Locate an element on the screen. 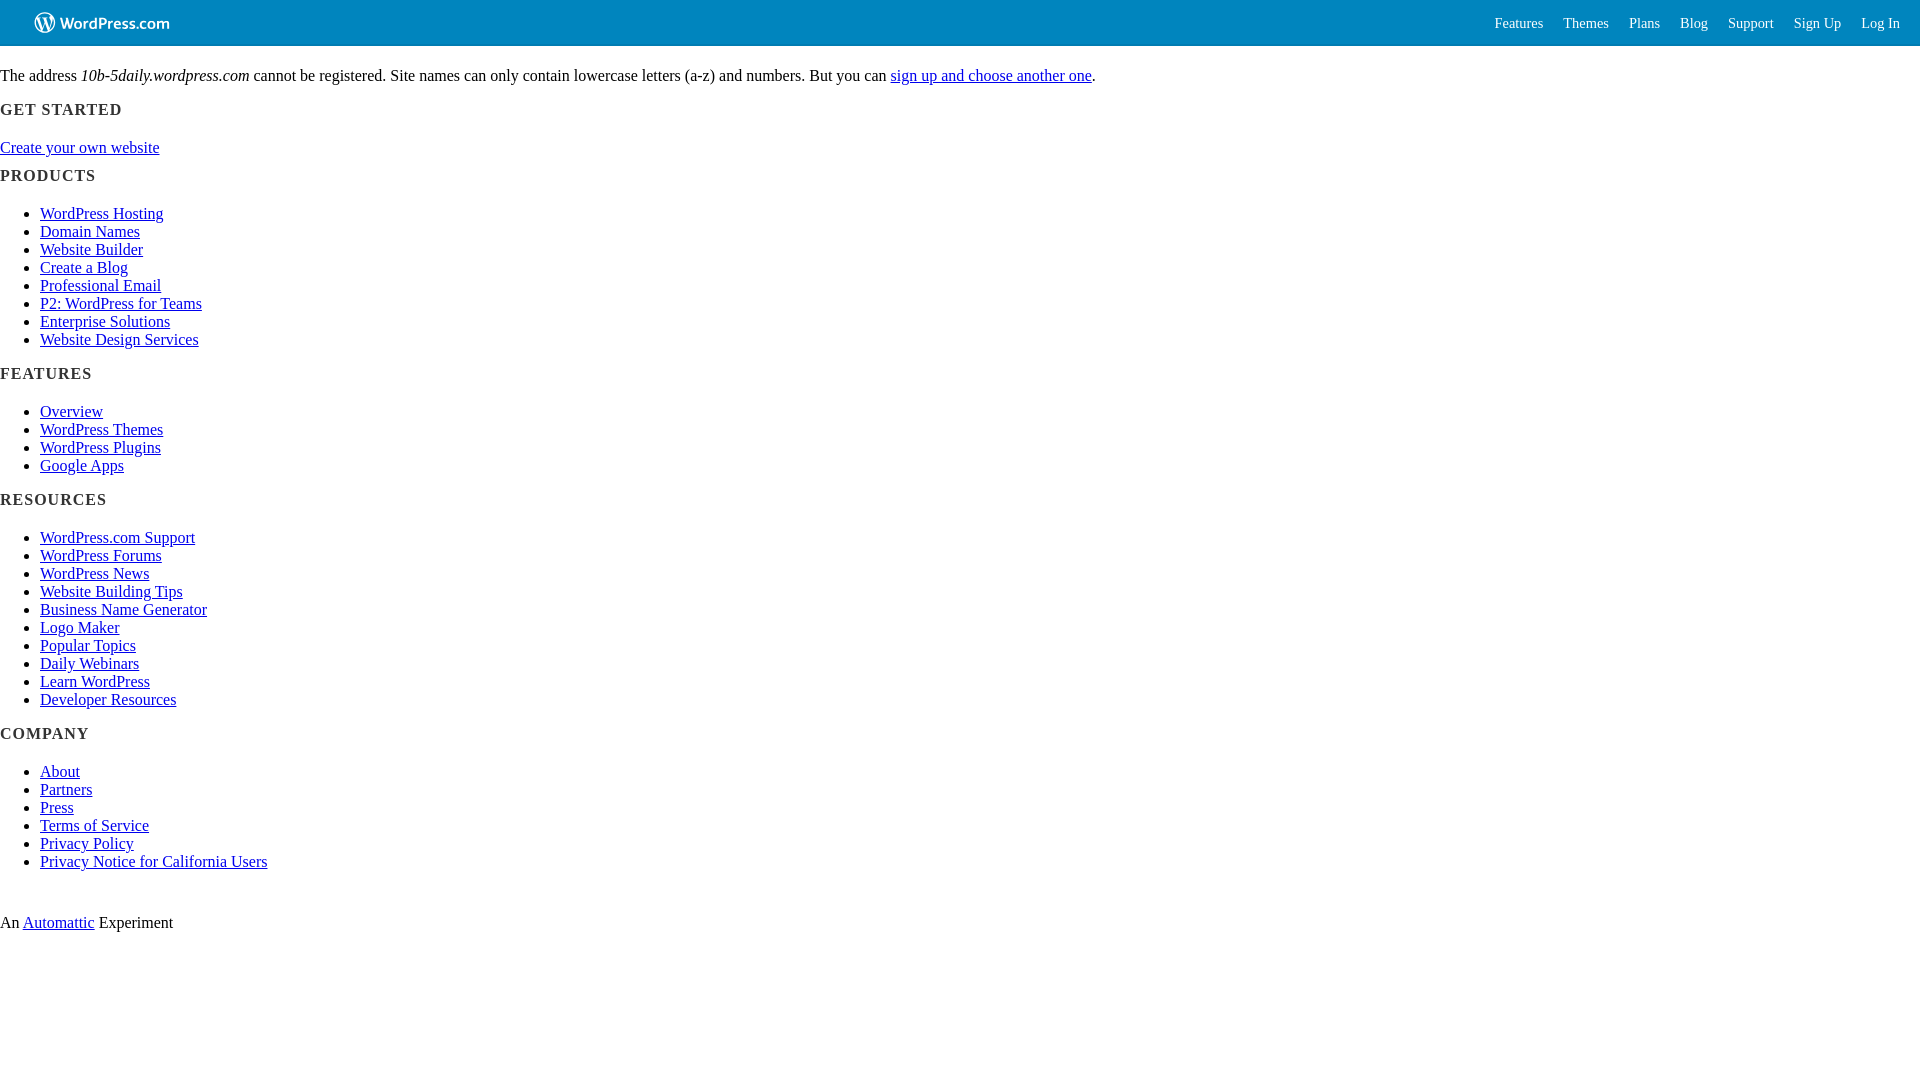  Popular Topics is located at coordinates (88, 646).